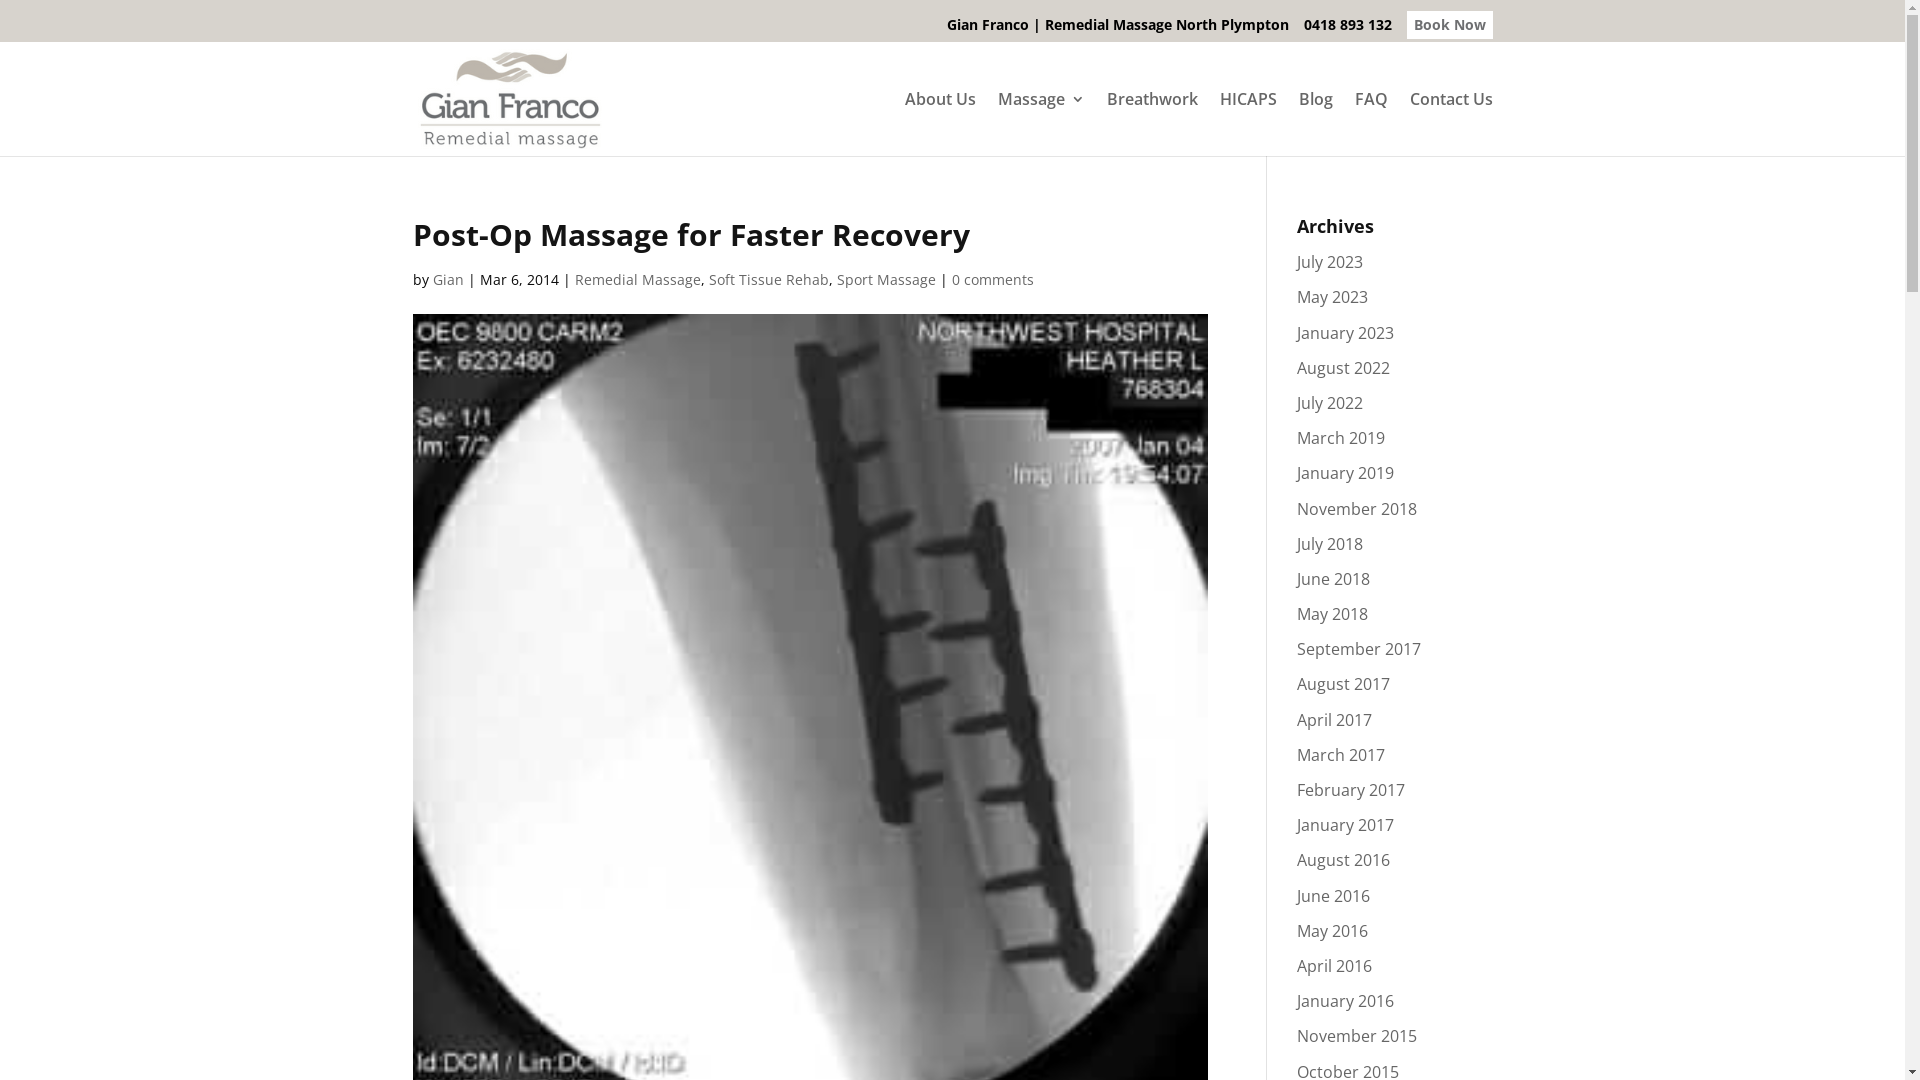  Describe the element at coordinates (940, 124) in the screenshot. I see `About Us` at that location.